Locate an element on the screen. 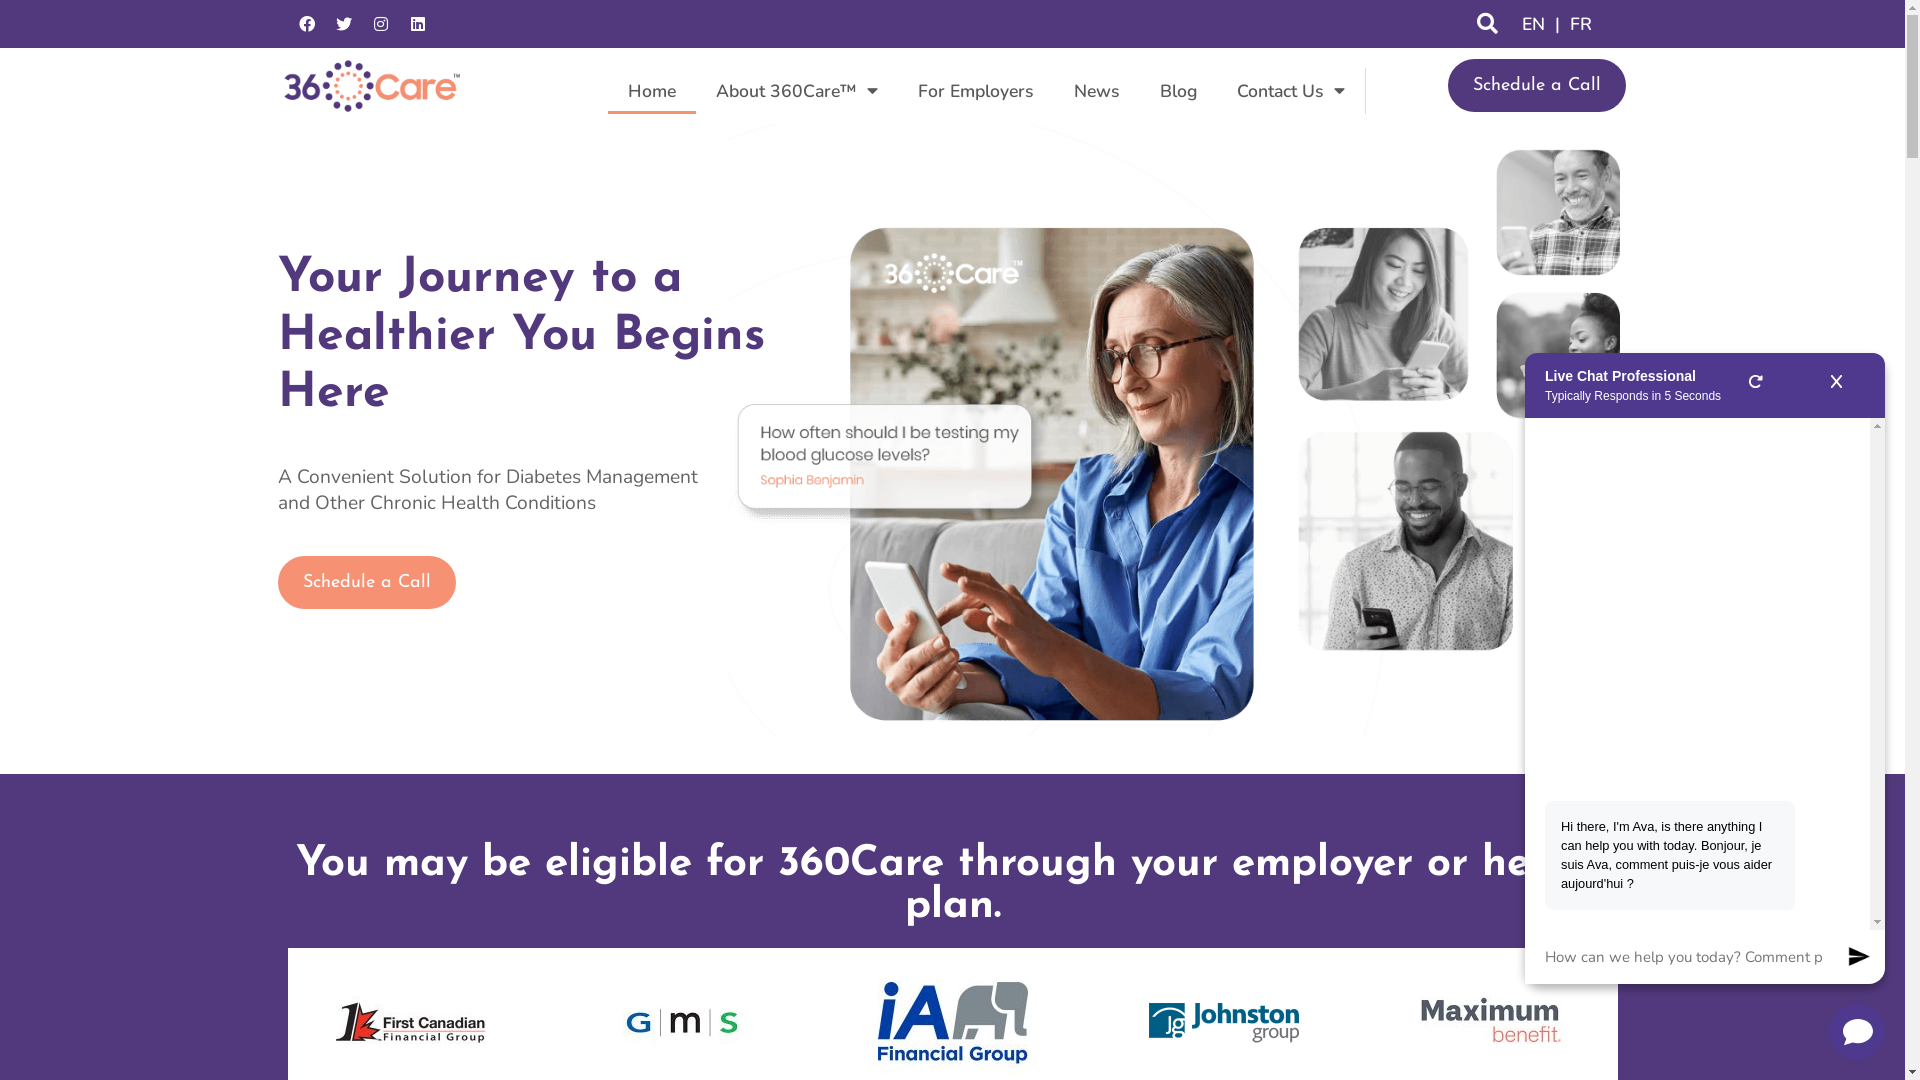 The image size is (1920, 1080). News is located at coordinates (1097, 91).